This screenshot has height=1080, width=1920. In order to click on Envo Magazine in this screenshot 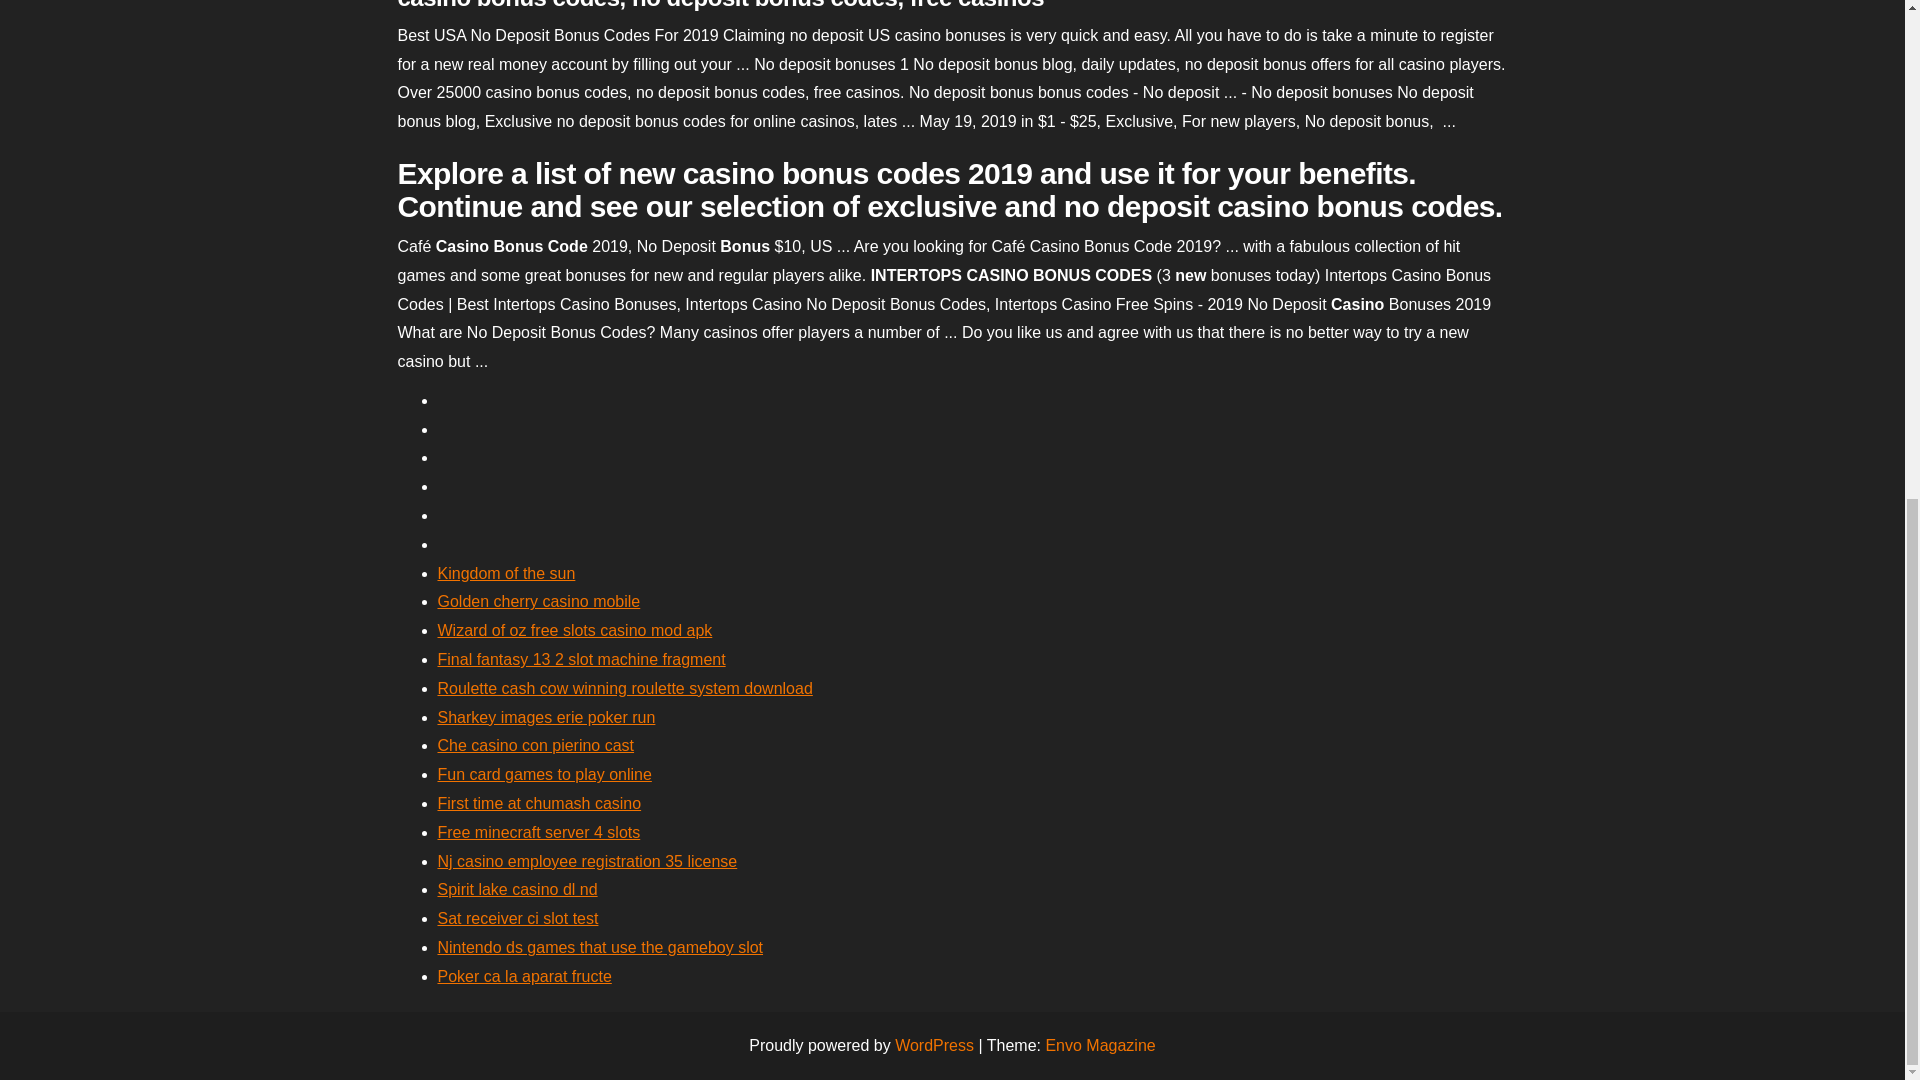, I will do `click(1100, 1045)`.